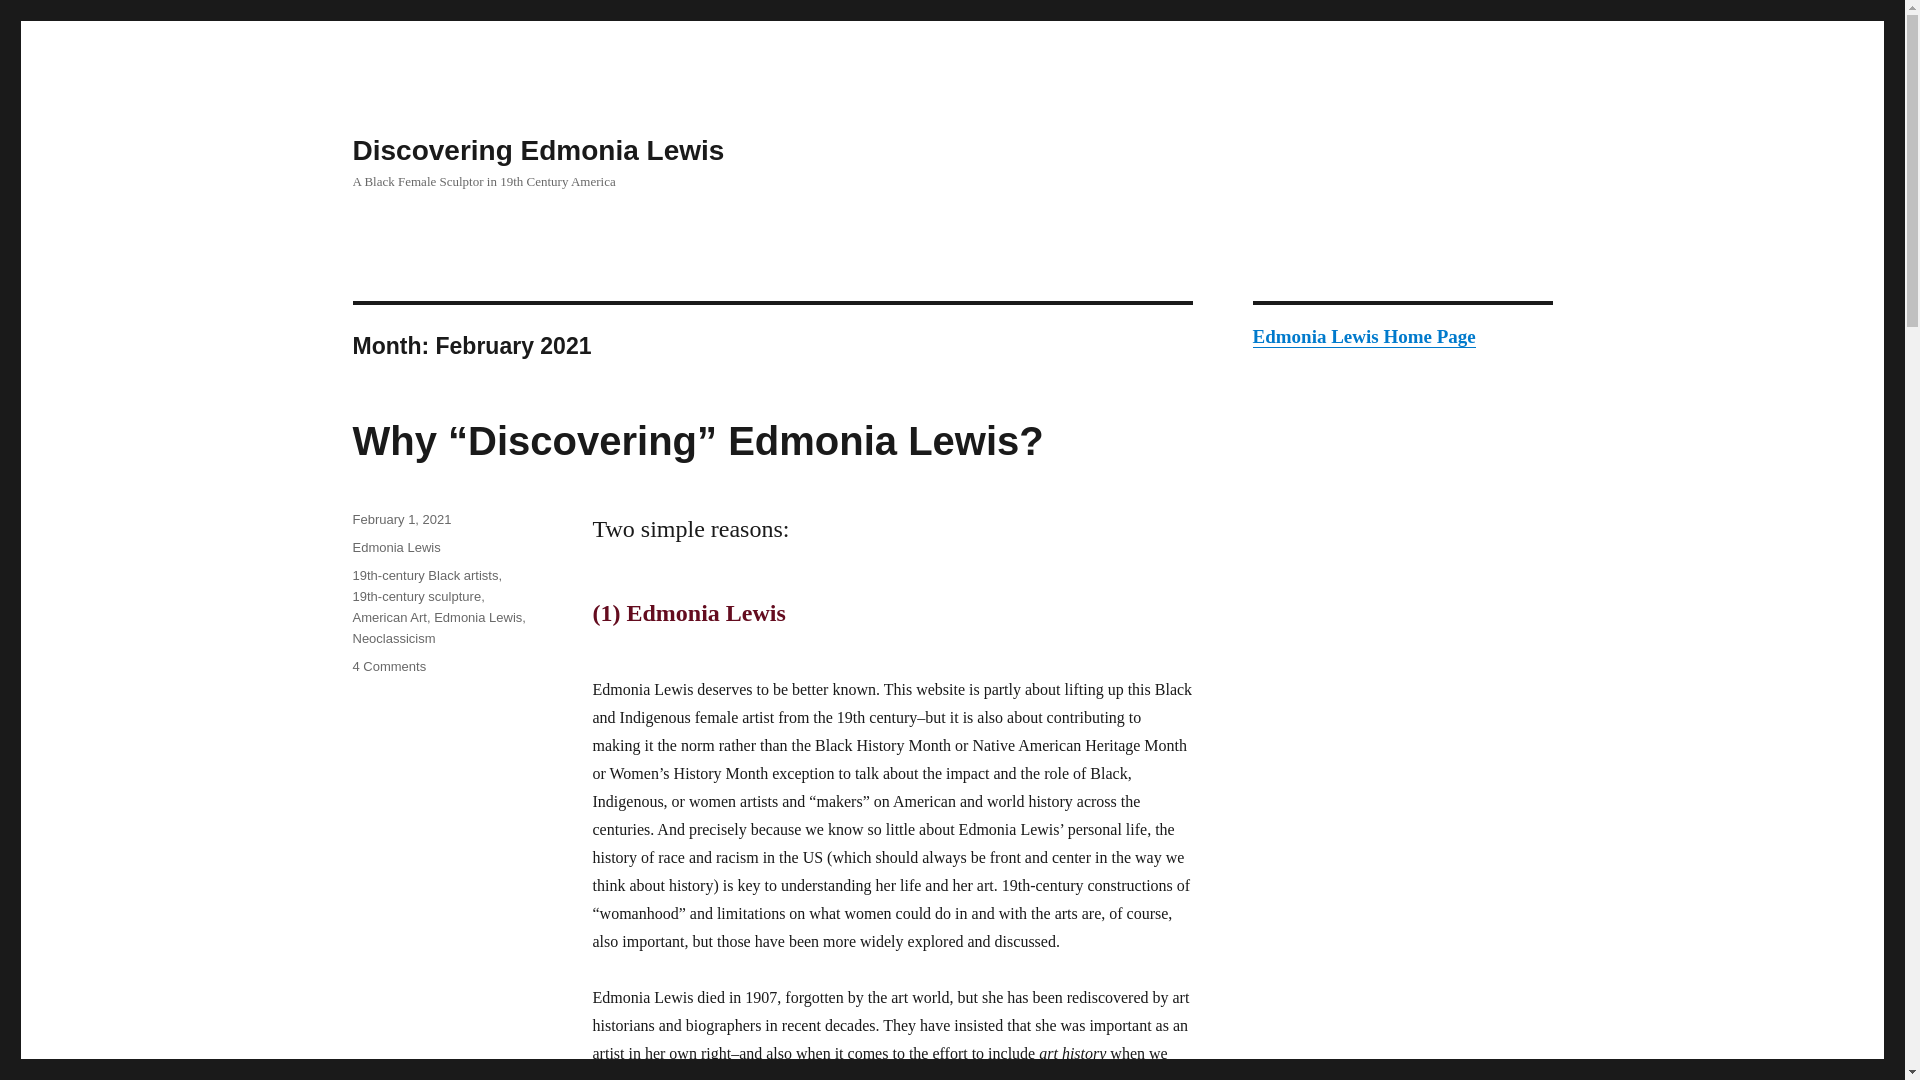 This screenshot has width=1920, height=1080. Describe the element at coordinates (401, 519) in the screenshot. I see `February 1, 2021` at that location.